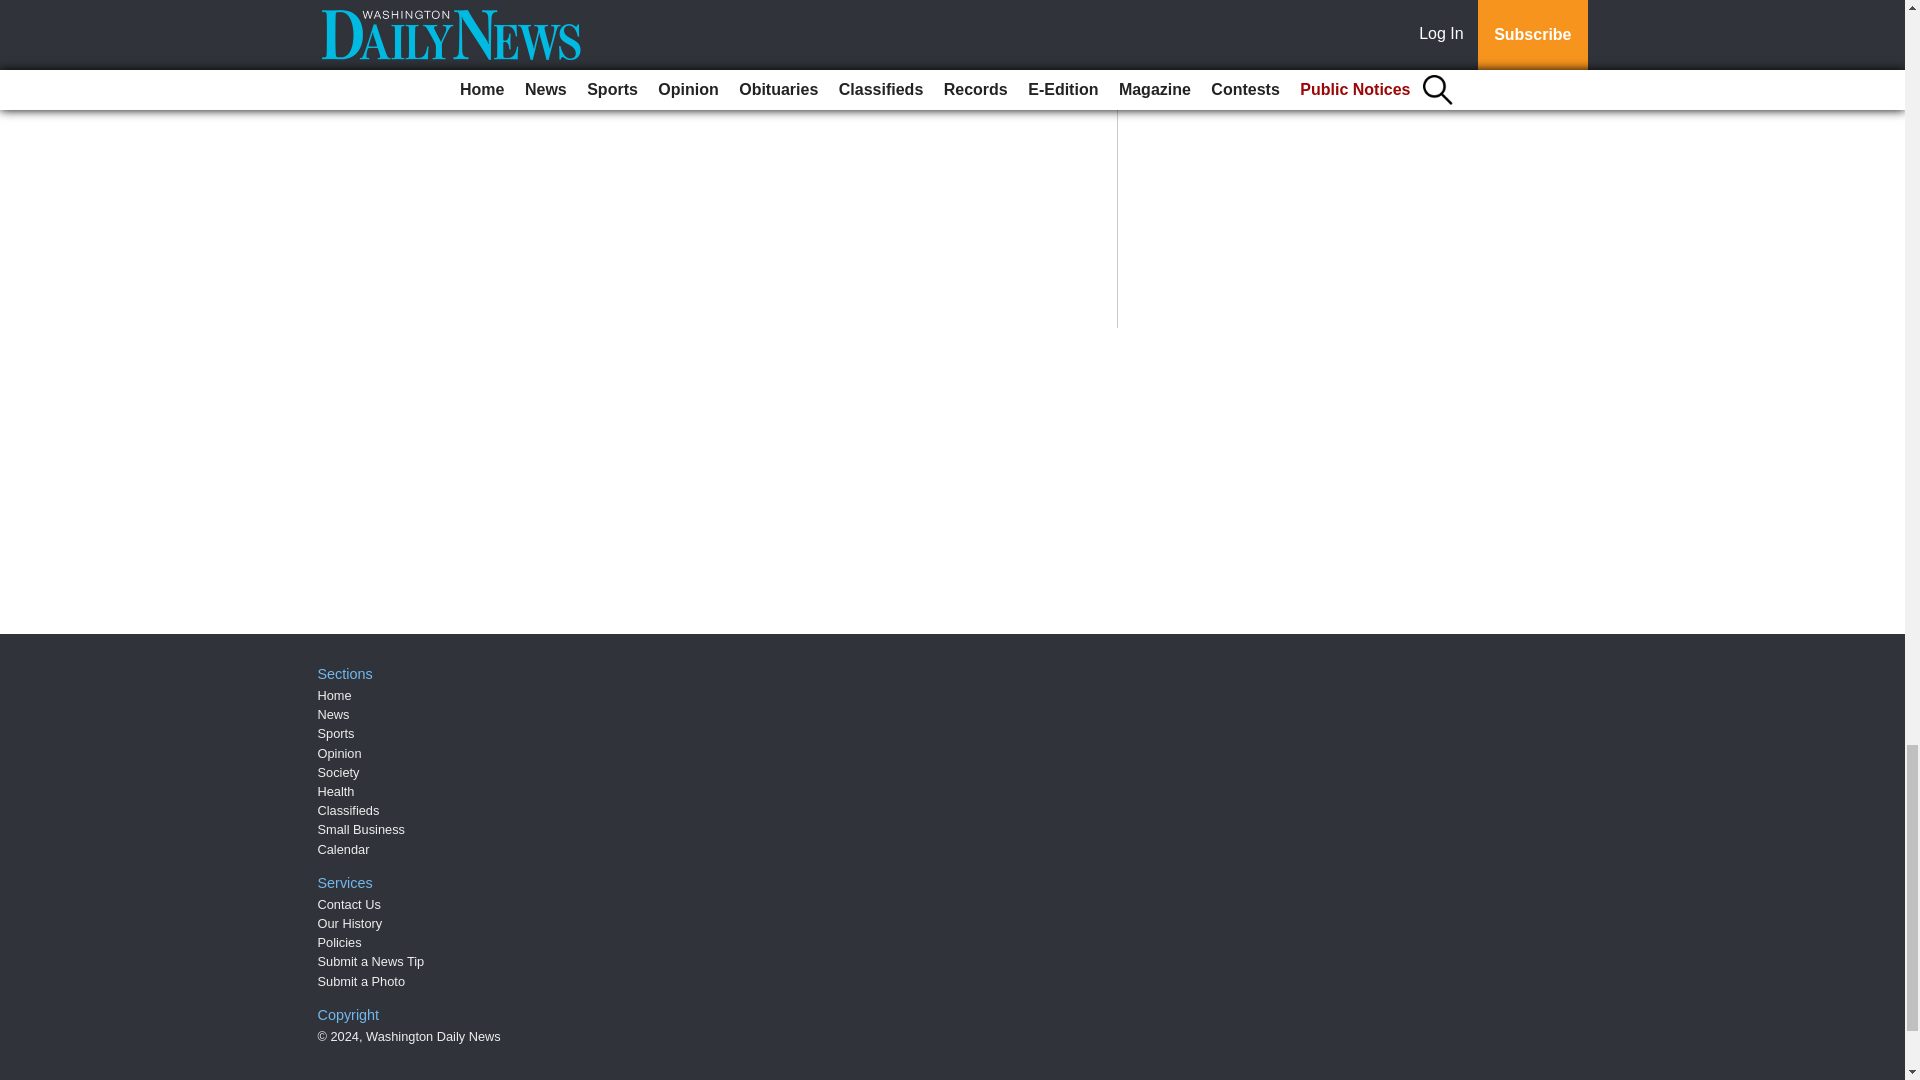 This screenshot has height=1080, width=1920. Describe the element at coordinates (339, 772) in the screenshot. I see `Society` at that location.